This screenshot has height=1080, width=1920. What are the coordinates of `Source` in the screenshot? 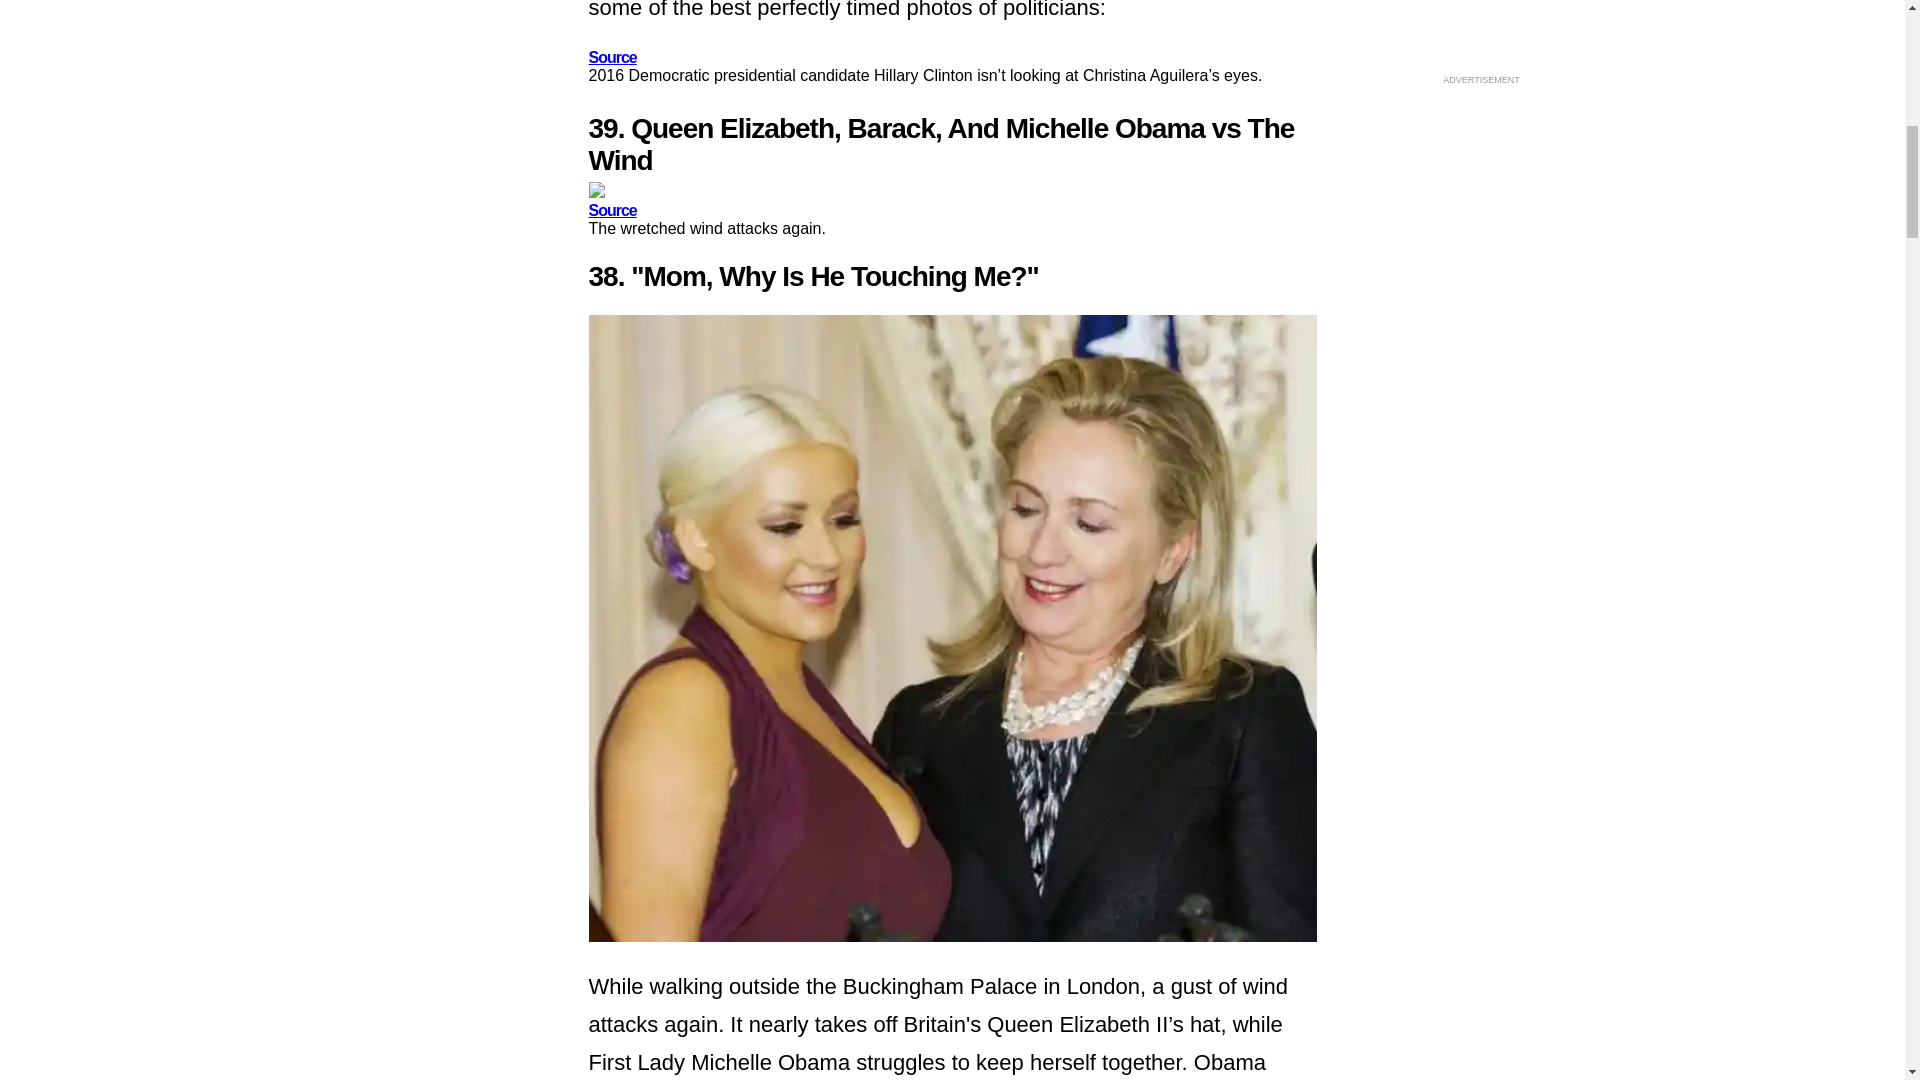 It's located at (611, 56).